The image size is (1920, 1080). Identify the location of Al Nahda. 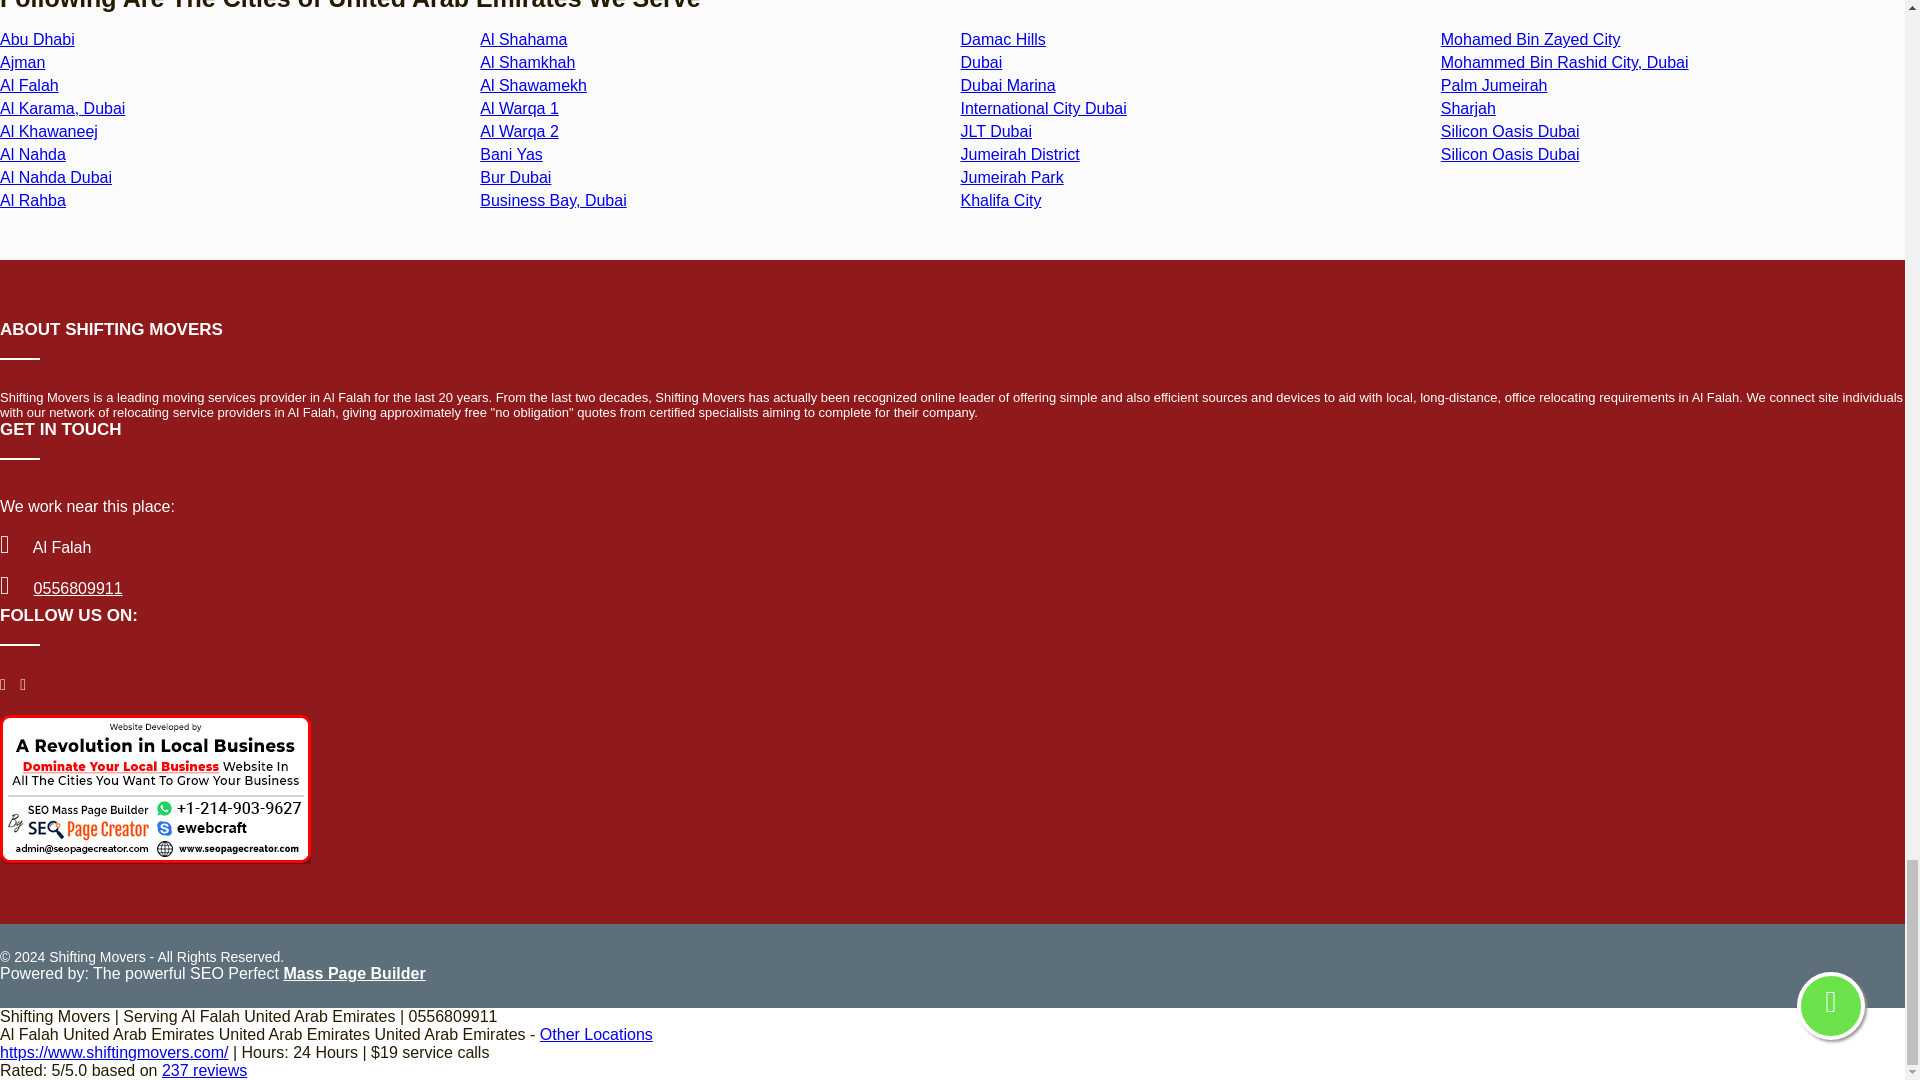
(32, 154).